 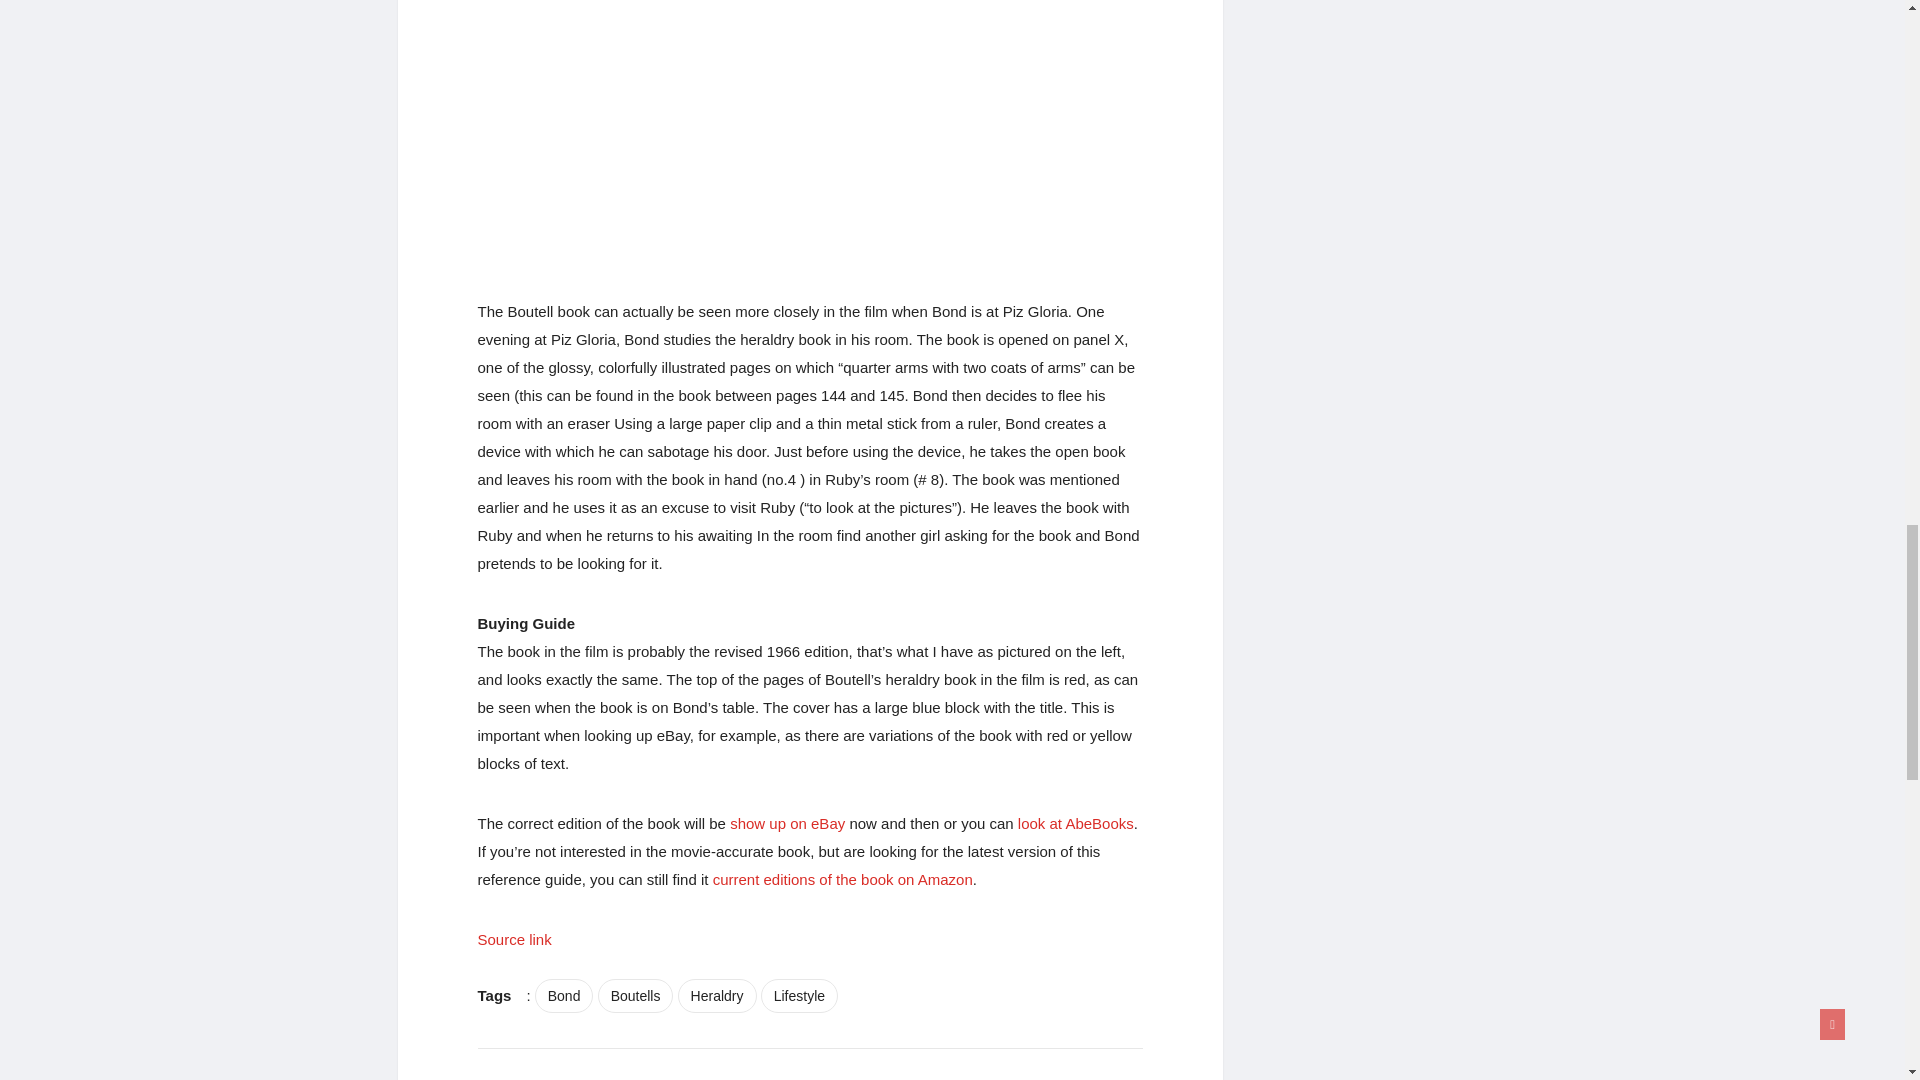 What do you see at coordinates (798, 996) in the screenshot?
I see `Lifestyle` at bounding box center [798, 996].